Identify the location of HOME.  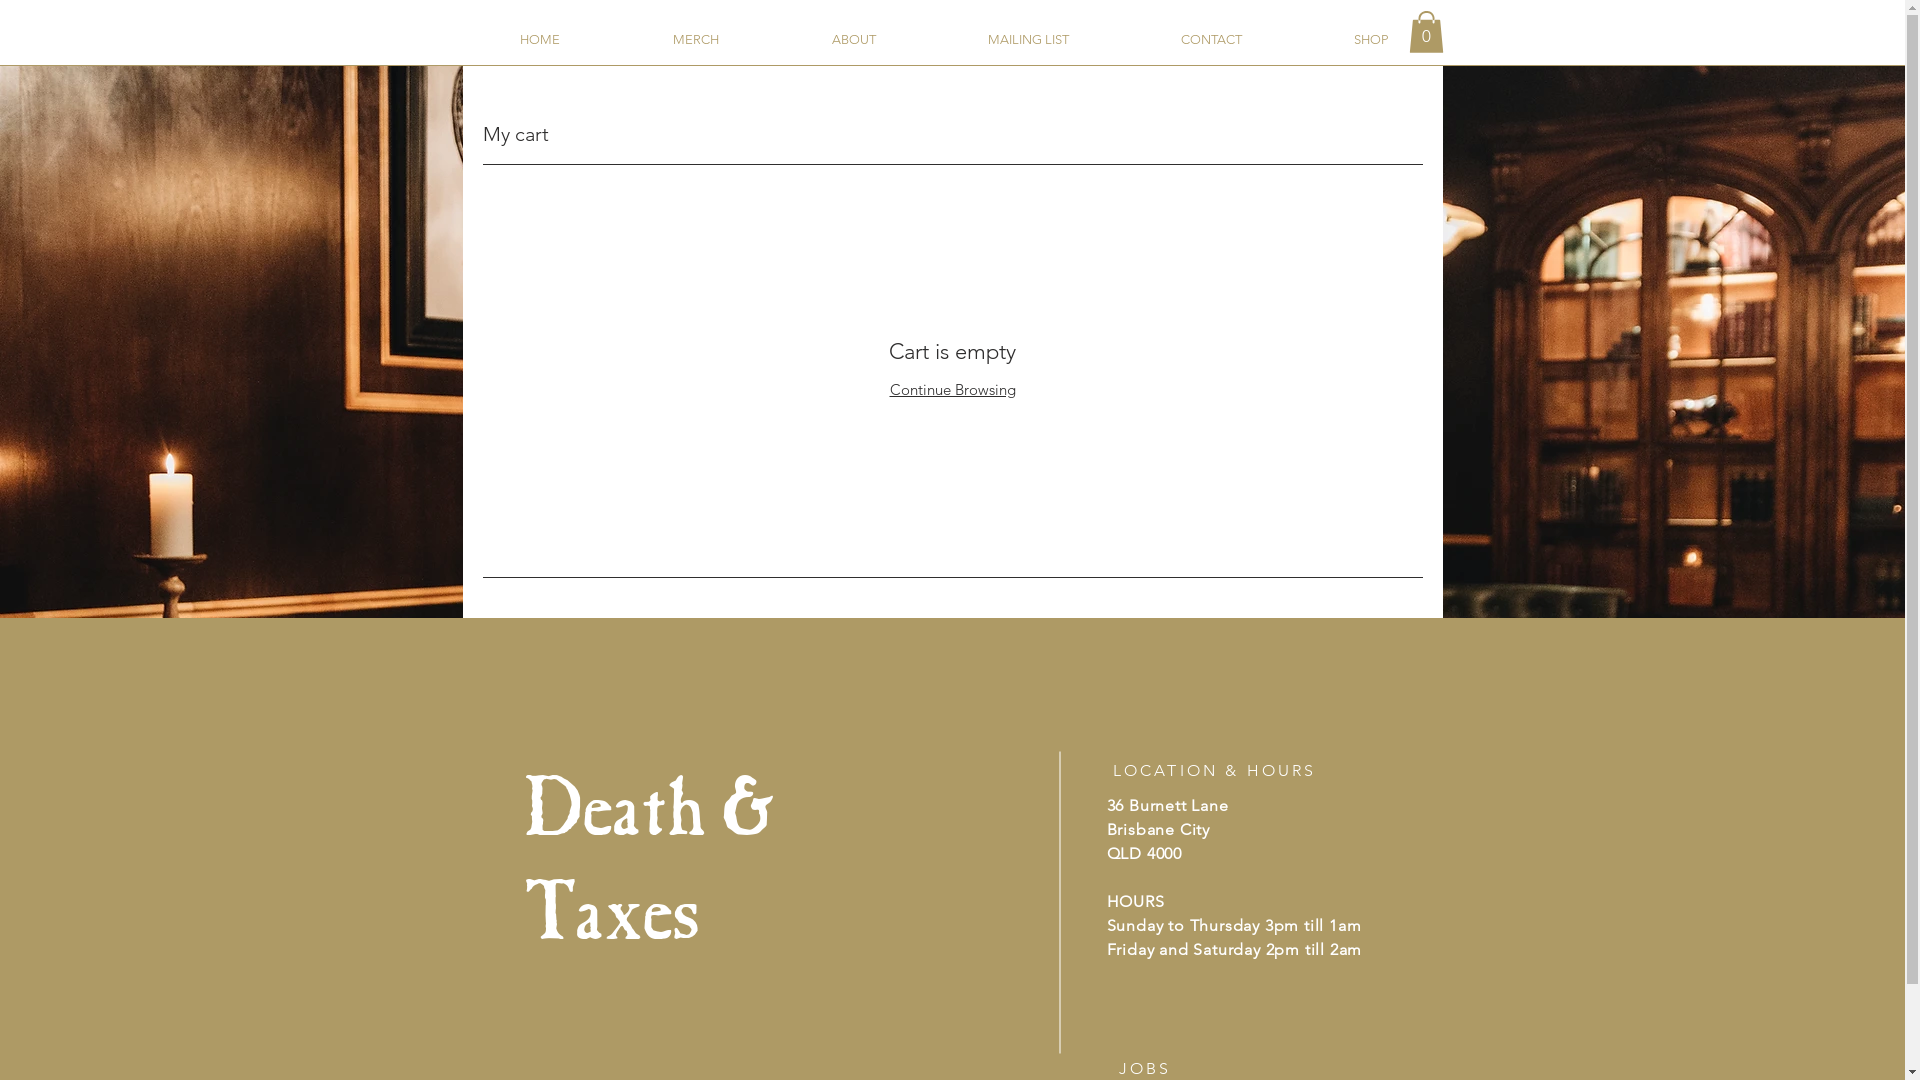
(540, 40).